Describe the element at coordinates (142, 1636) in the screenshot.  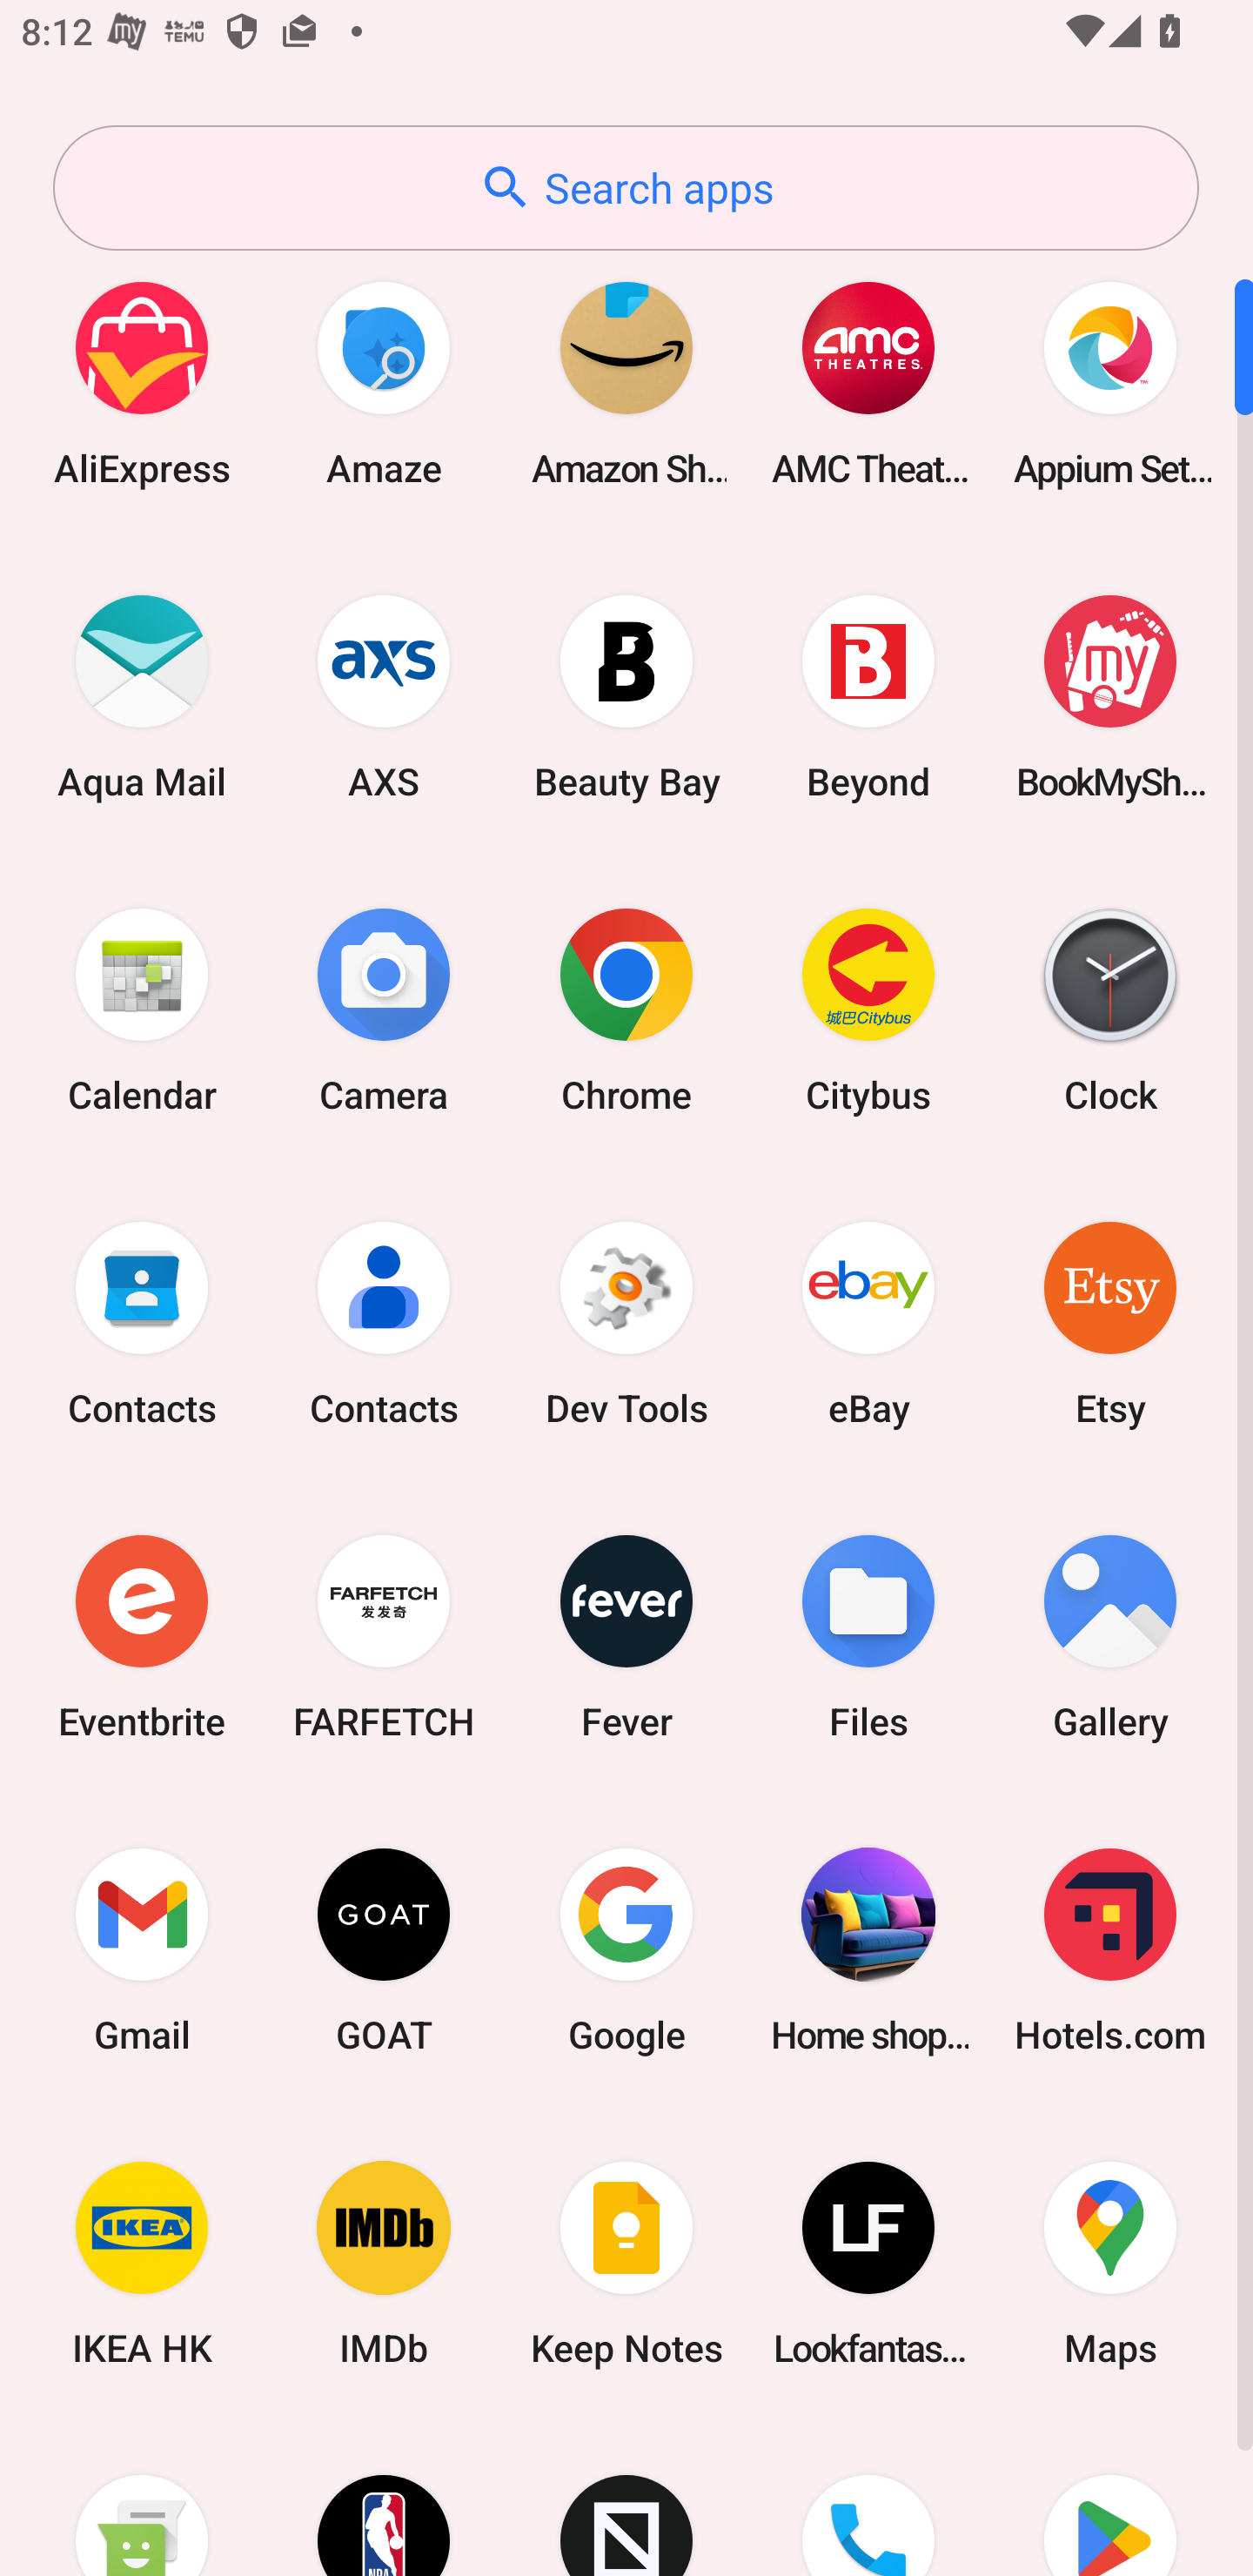
I see `Eventbrite` at that location.